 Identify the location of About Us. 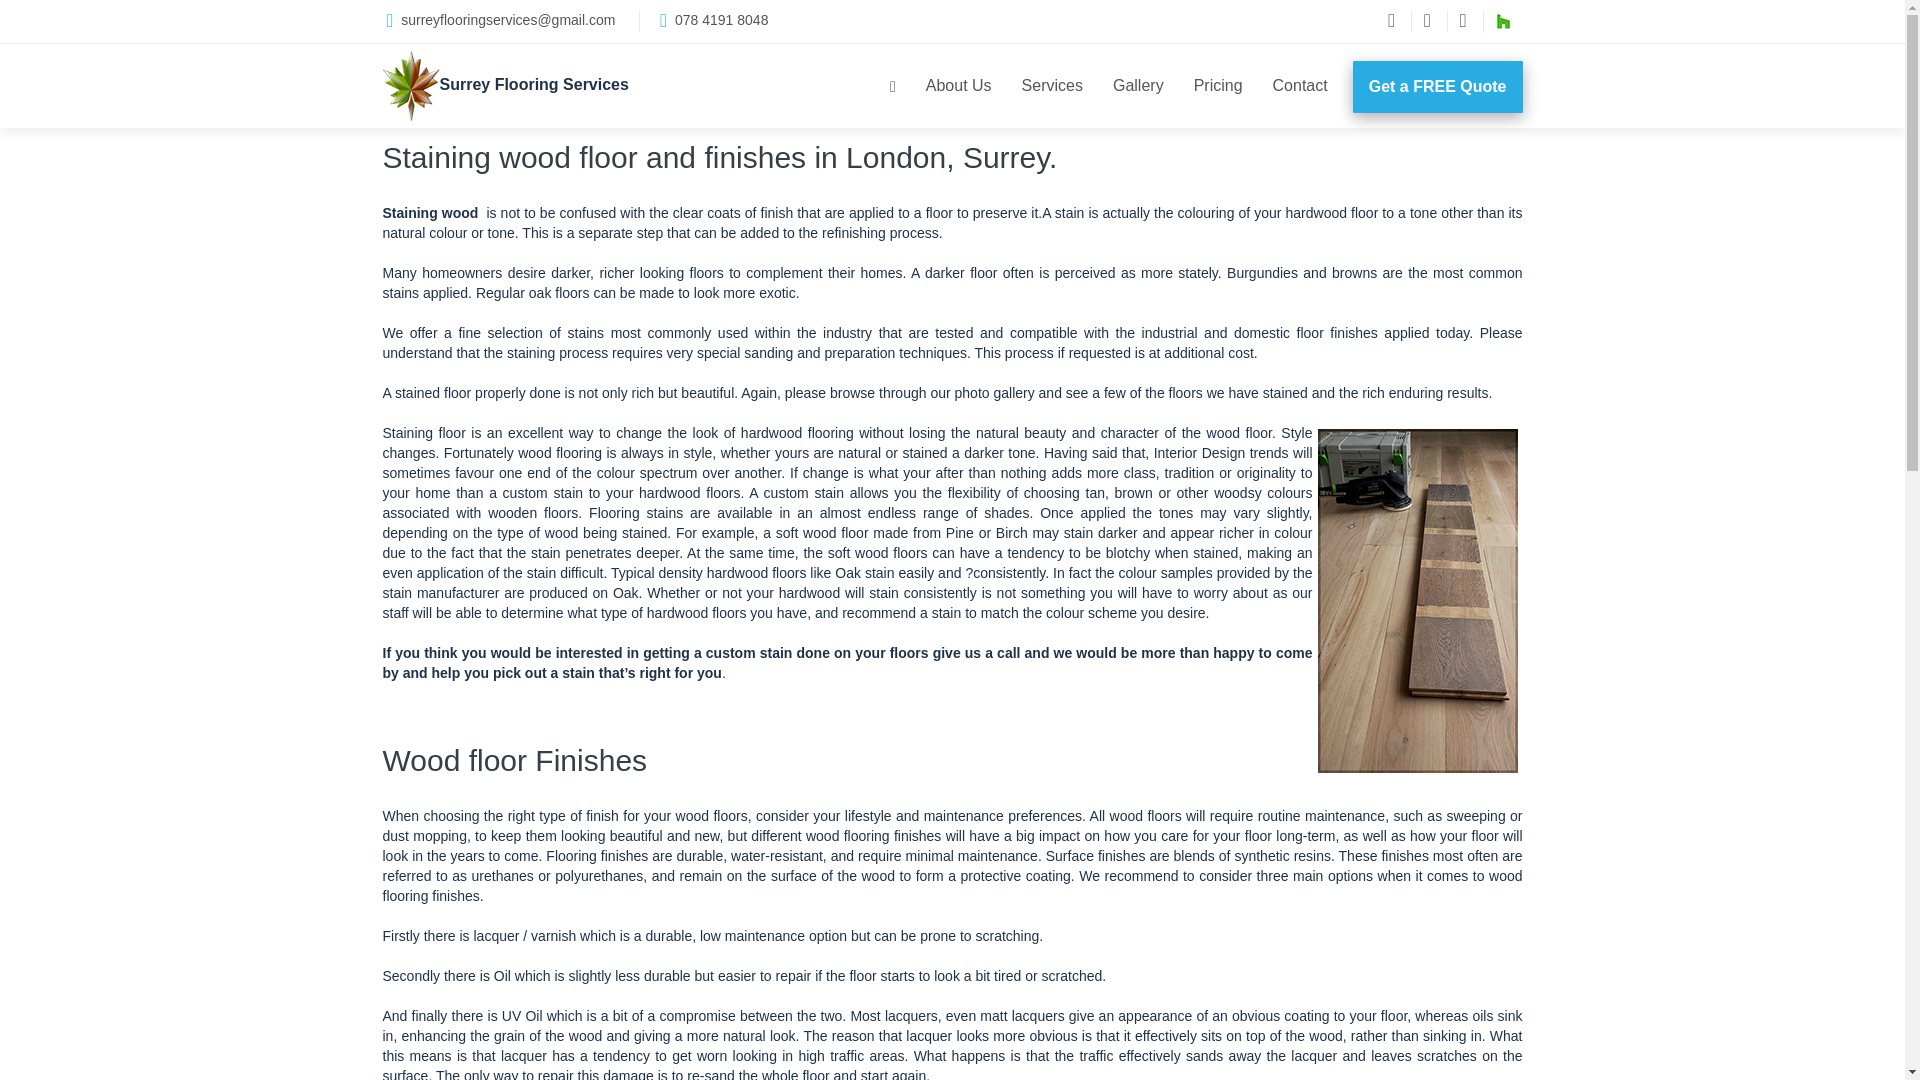
(958, 86).